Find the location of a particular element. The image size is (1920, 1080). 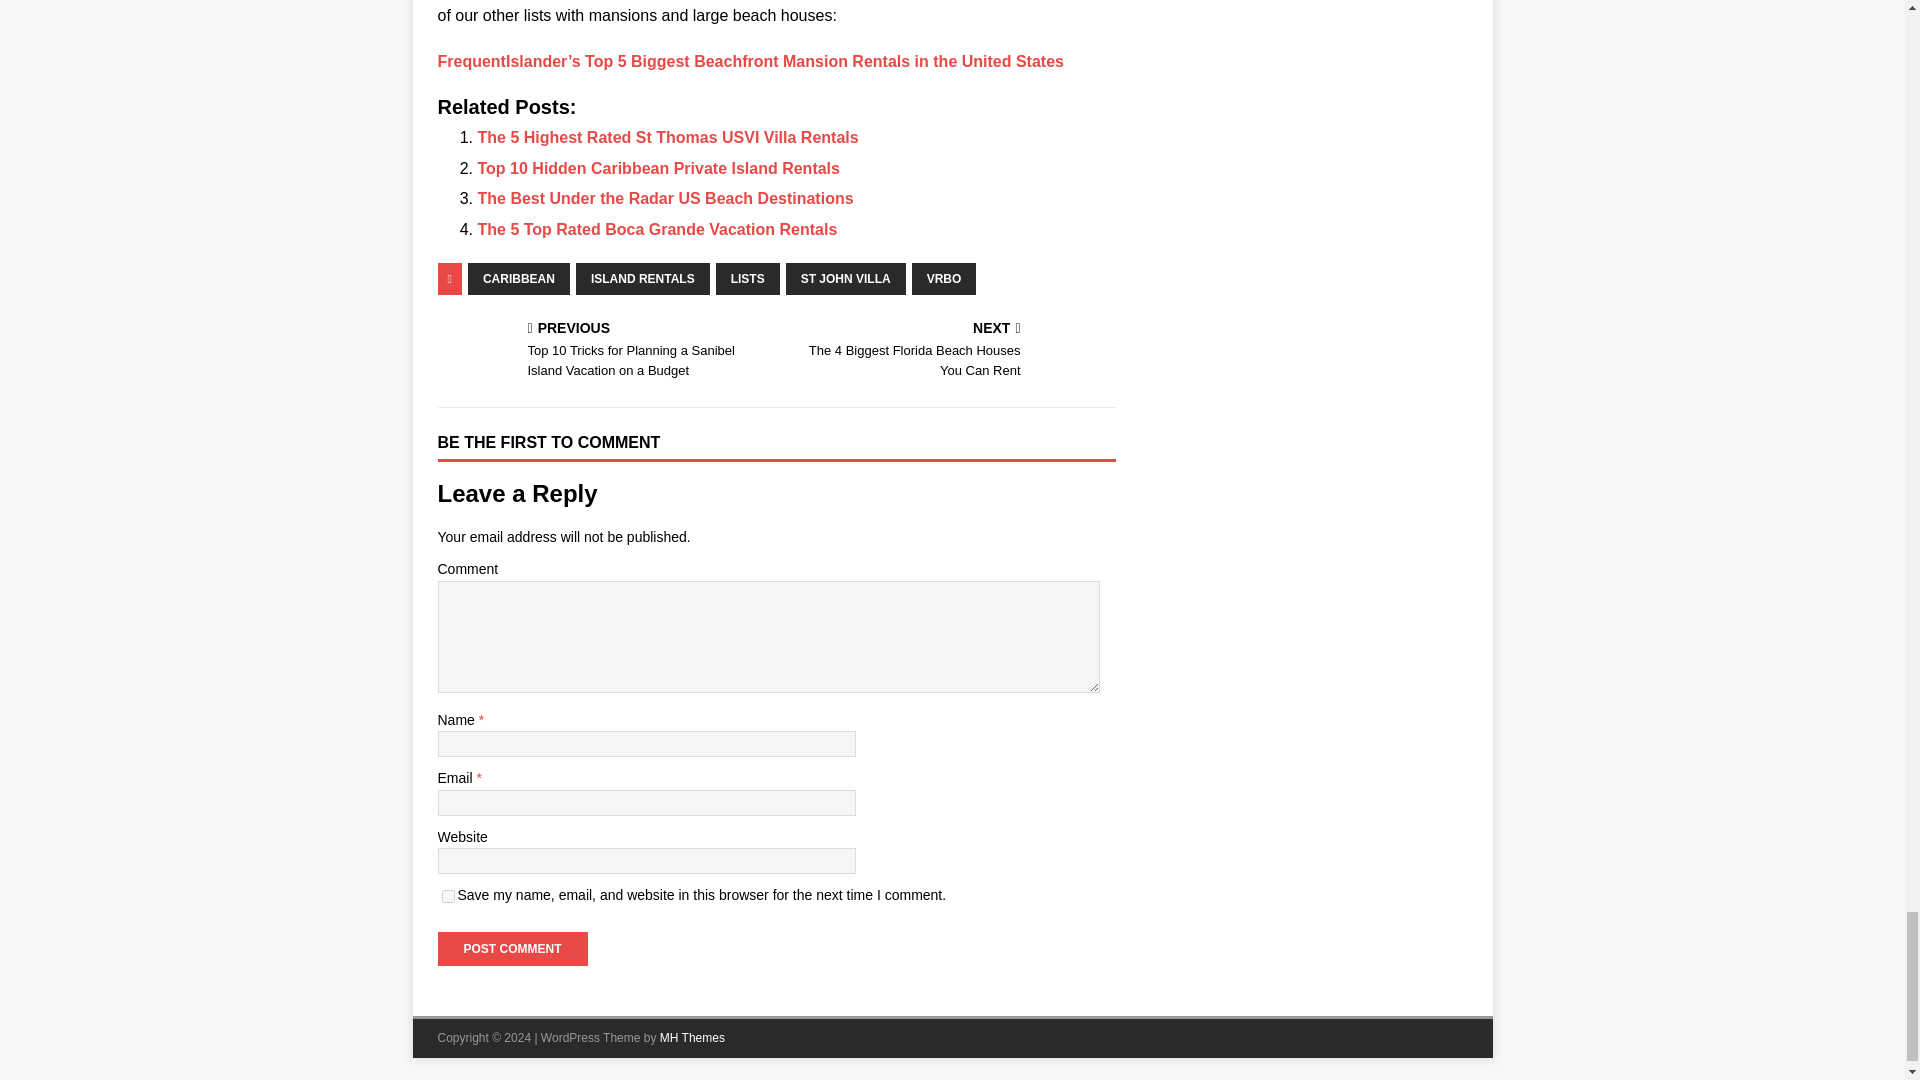

The 5 Highest Rated St Thomas USVI Villa Rentals is located at coordinates (668, 136).